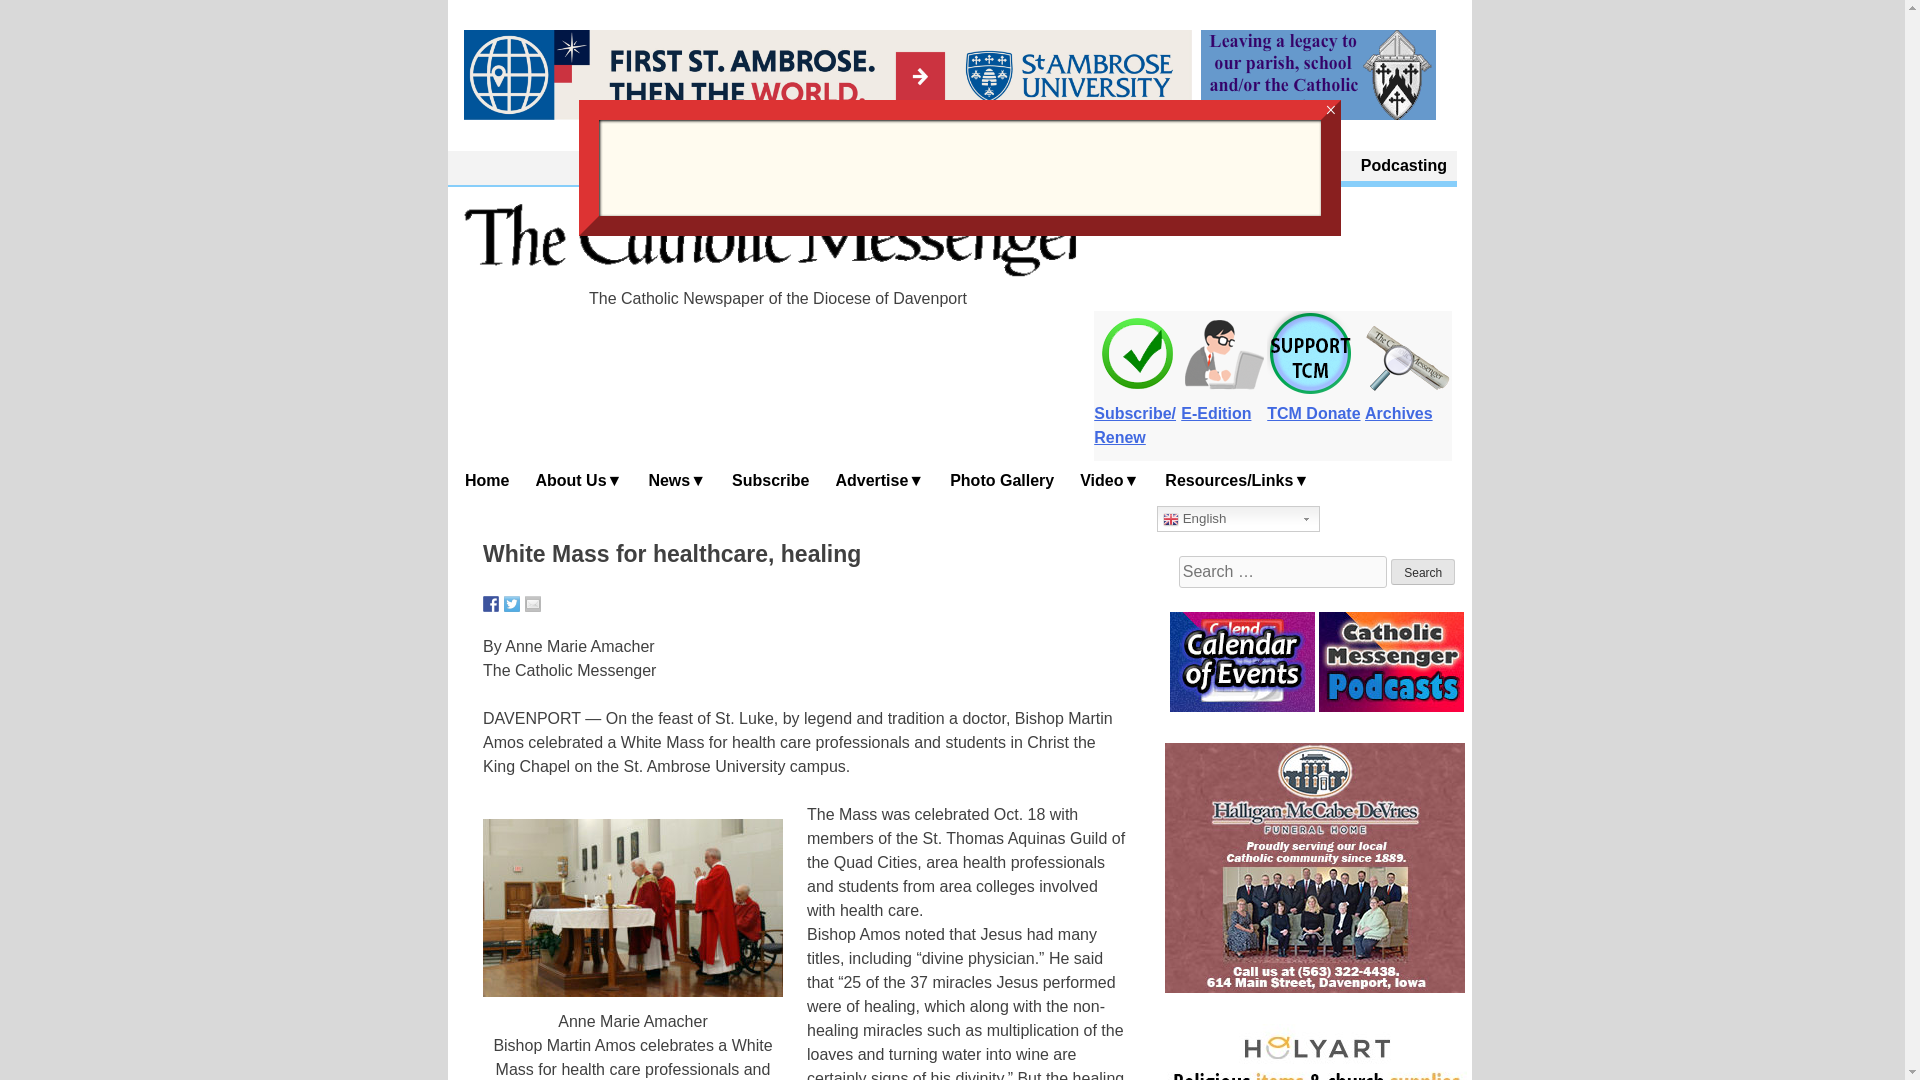 The image size is (1920, 1080). I want to click on About Us, so click(578, 480).